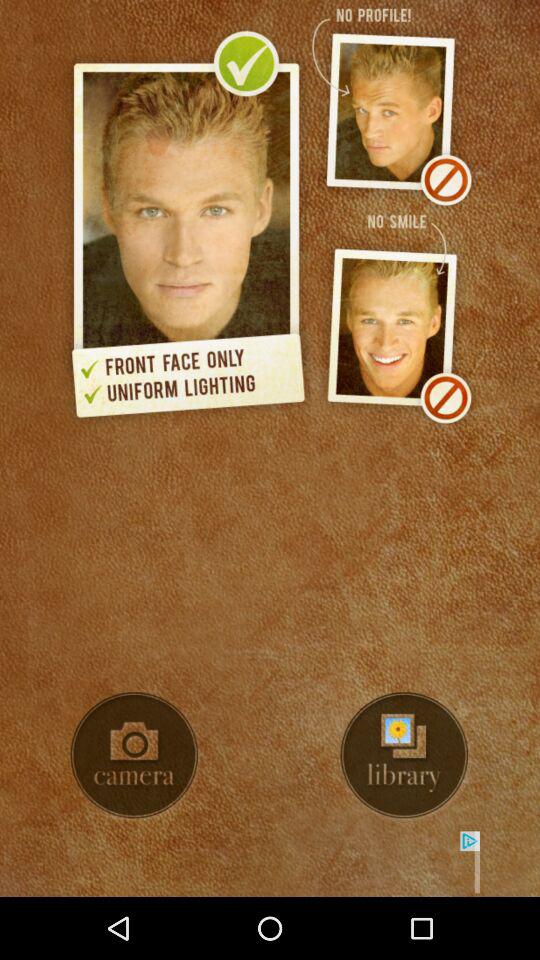 The height and width of the screenshot is (960, 540). What do you see at coordinates (404, 755) in the screenshot?
I see `library` at bounding box center [404, 755].